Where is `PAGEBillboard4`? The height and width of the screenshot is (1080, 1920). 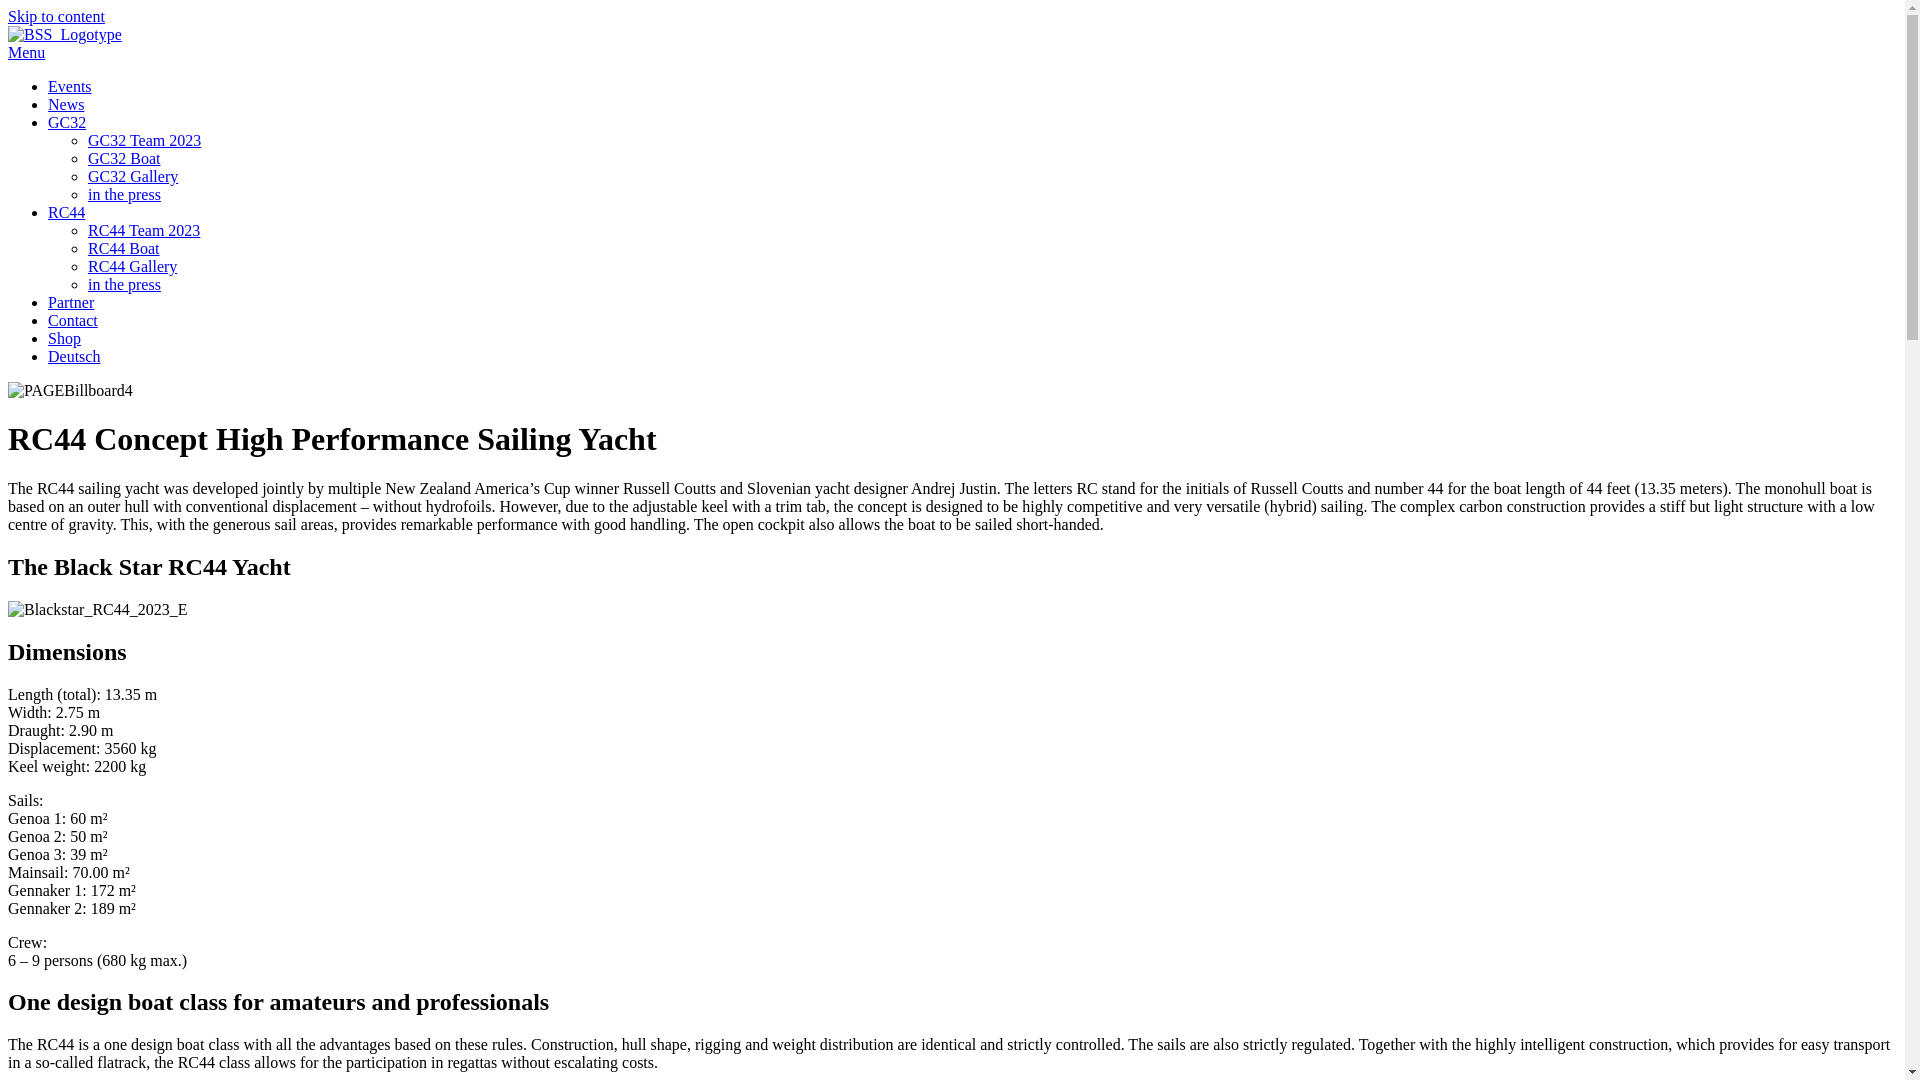
PAGEBillboard4 is located at coordinates (70, 391).